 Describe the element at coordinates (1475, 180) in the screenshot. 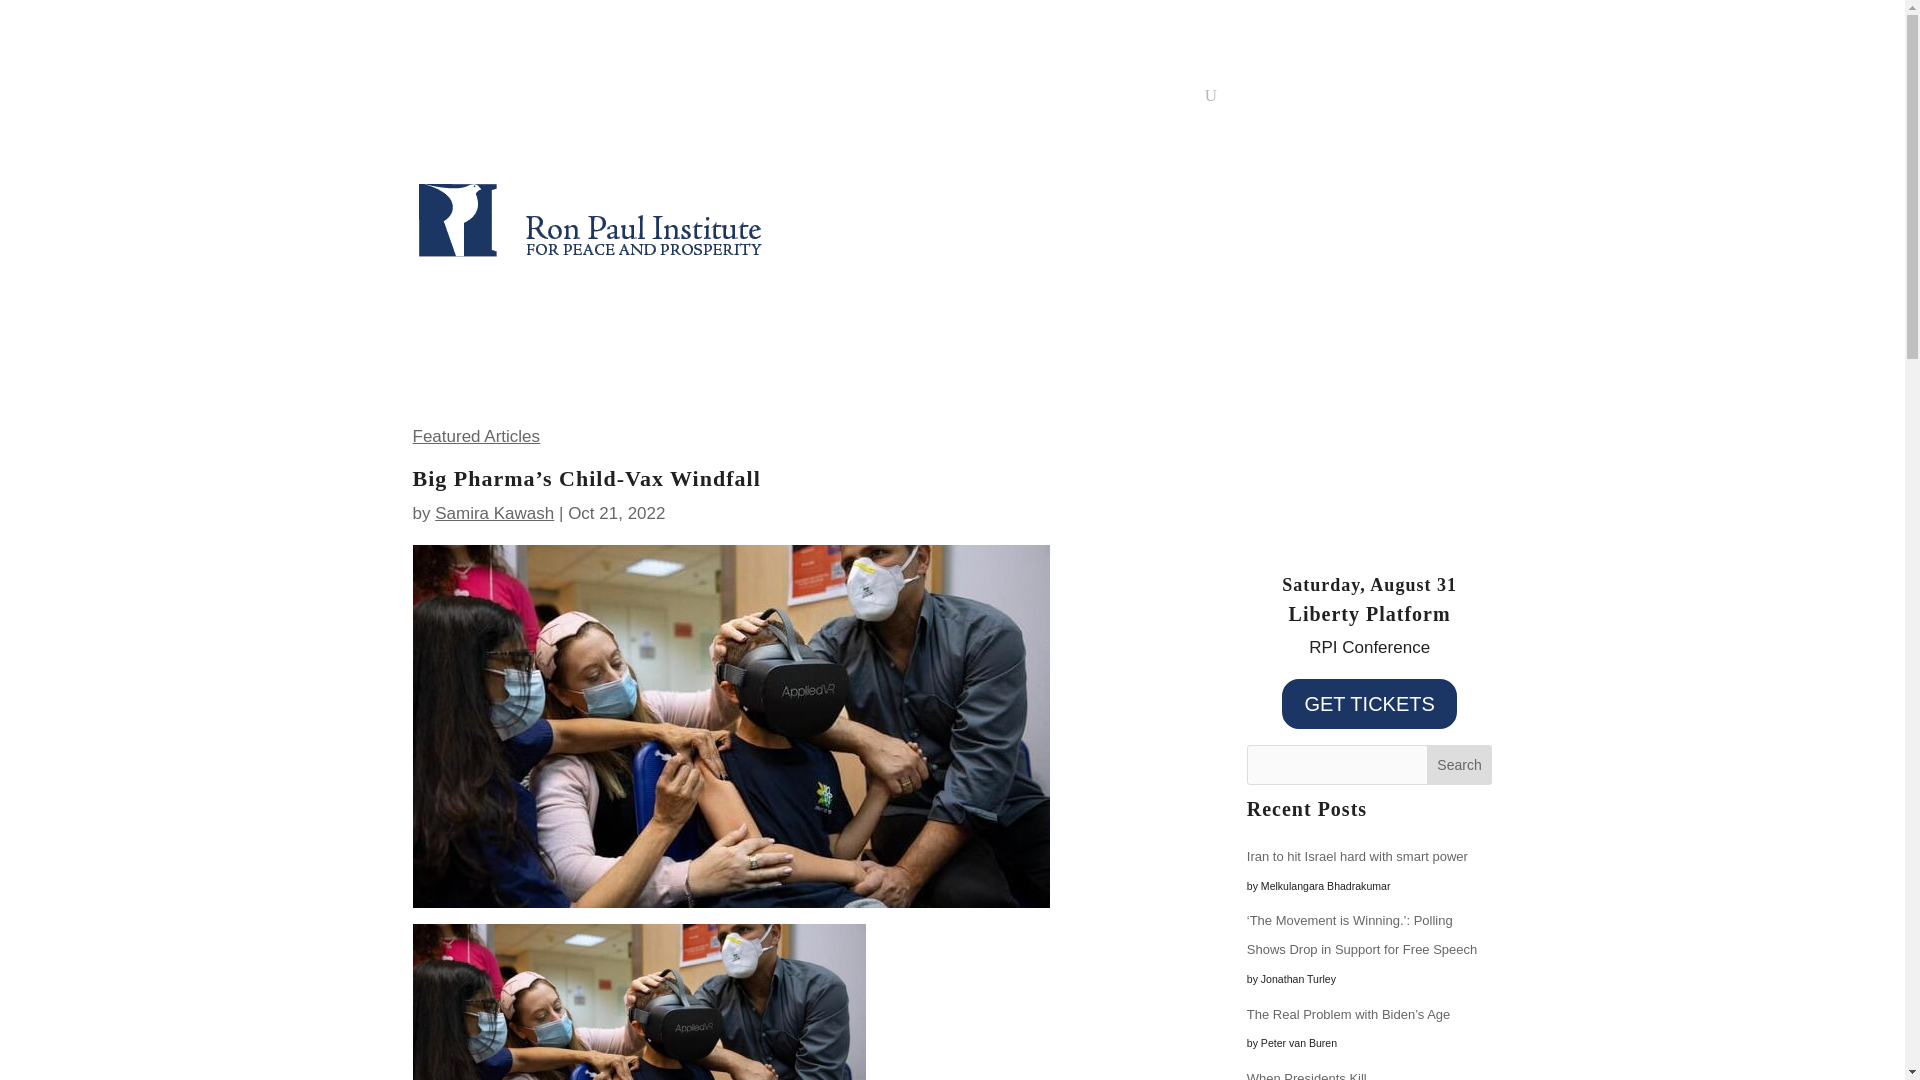

I see `Follow on Youtube` at that location.